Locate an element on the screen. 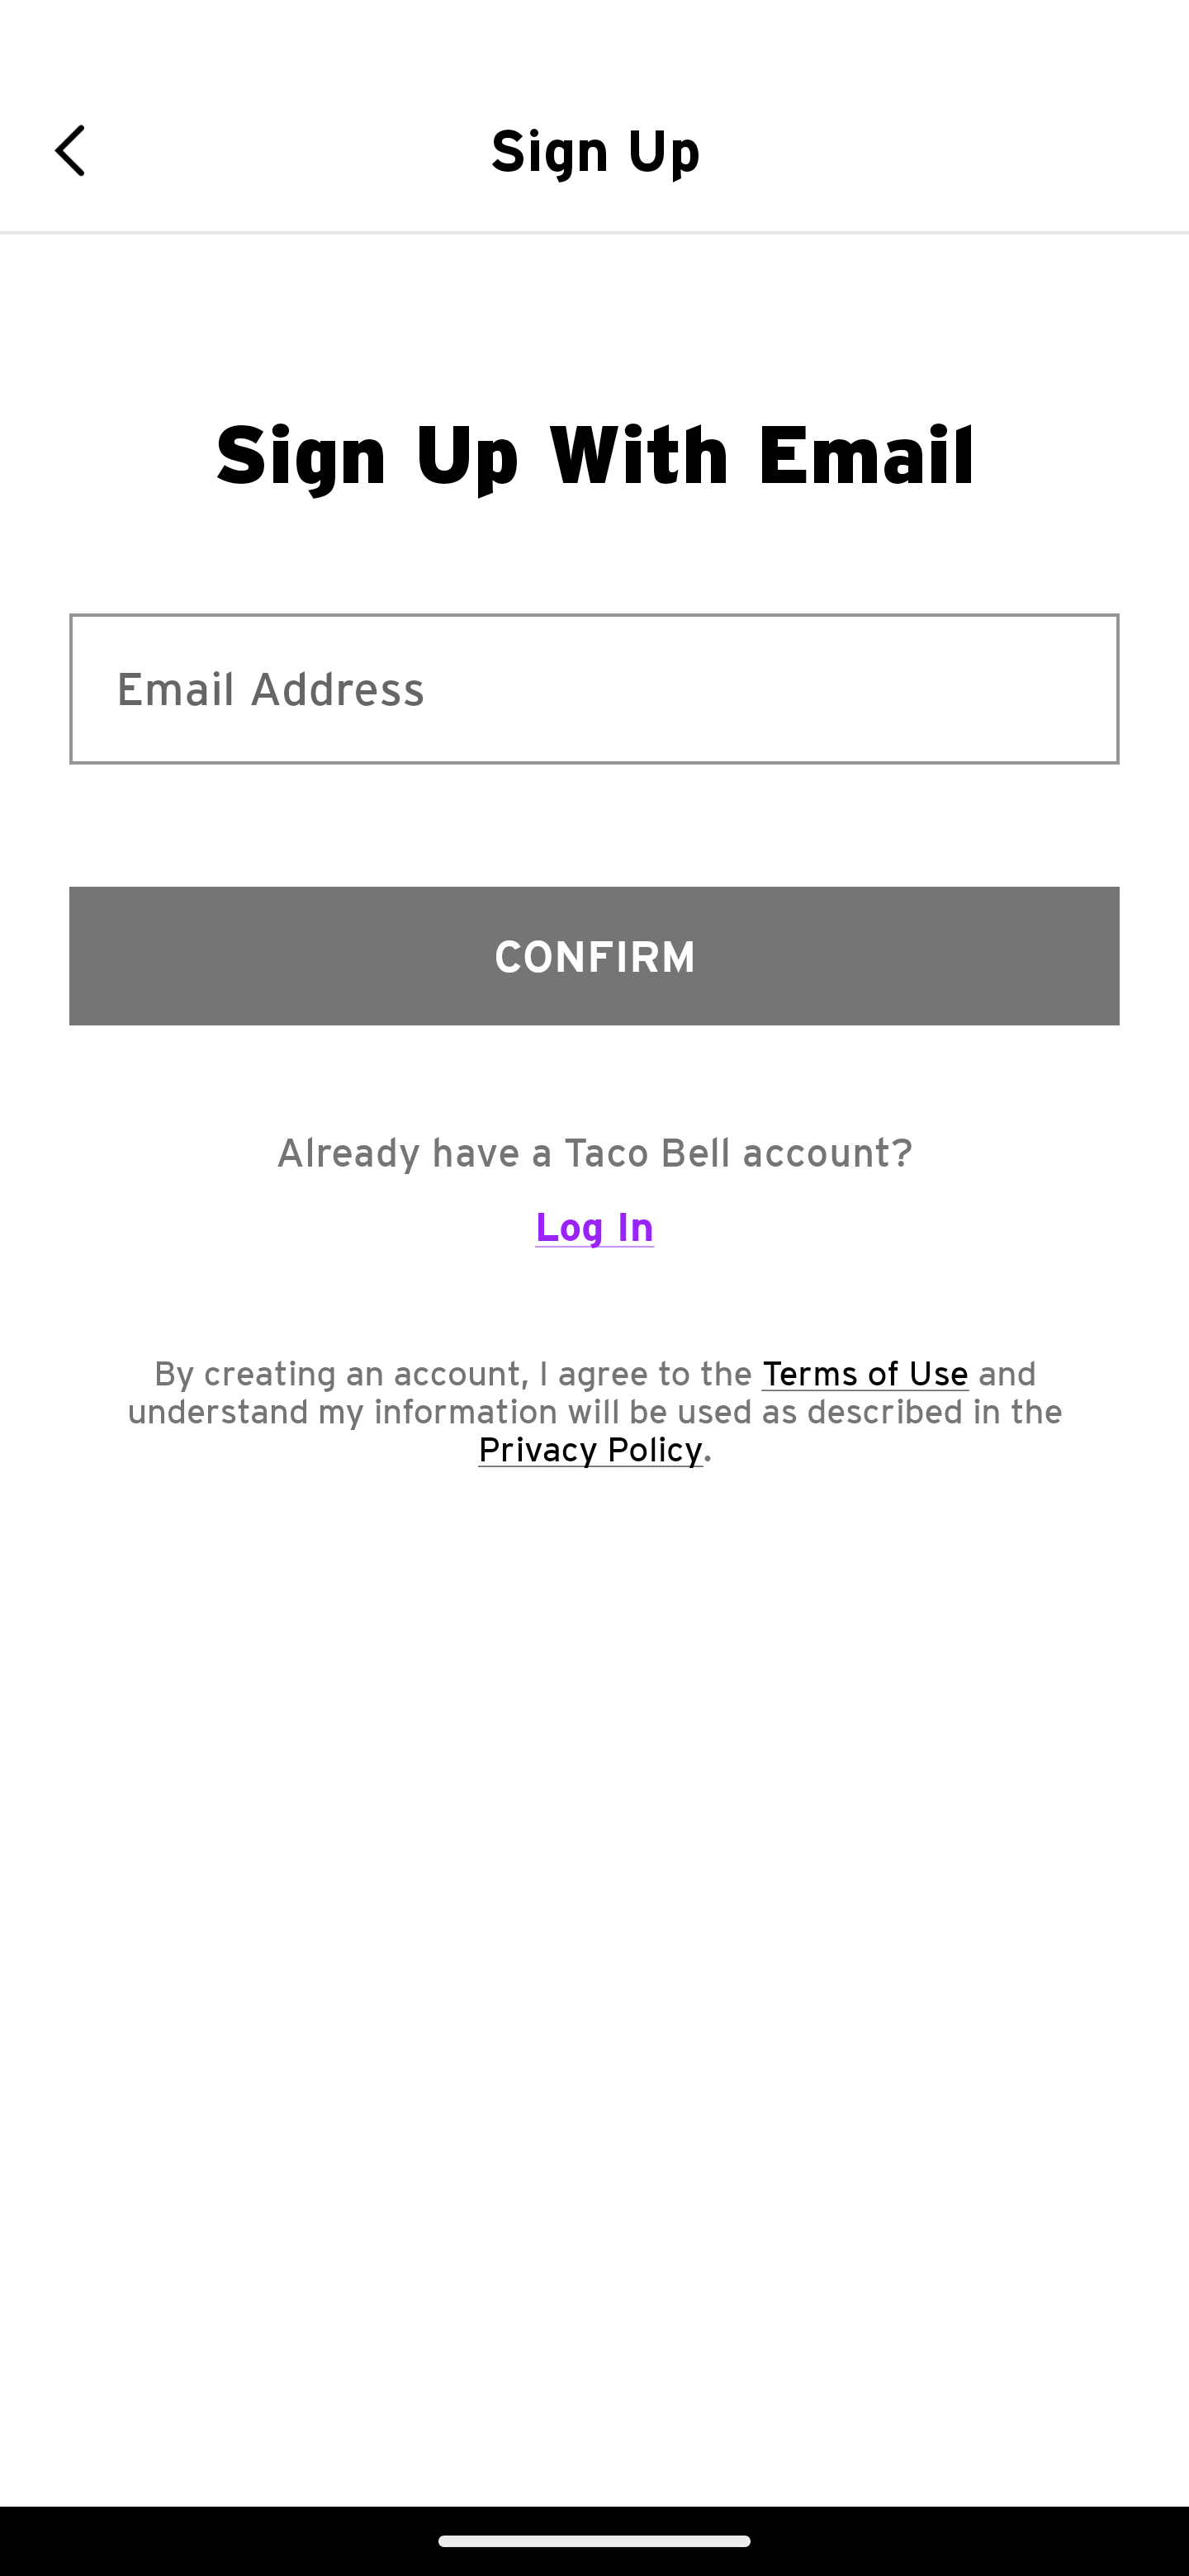 The height and width of the screenshot is (2576, 1189). CONFIRM is located at coordinates (594, 955).